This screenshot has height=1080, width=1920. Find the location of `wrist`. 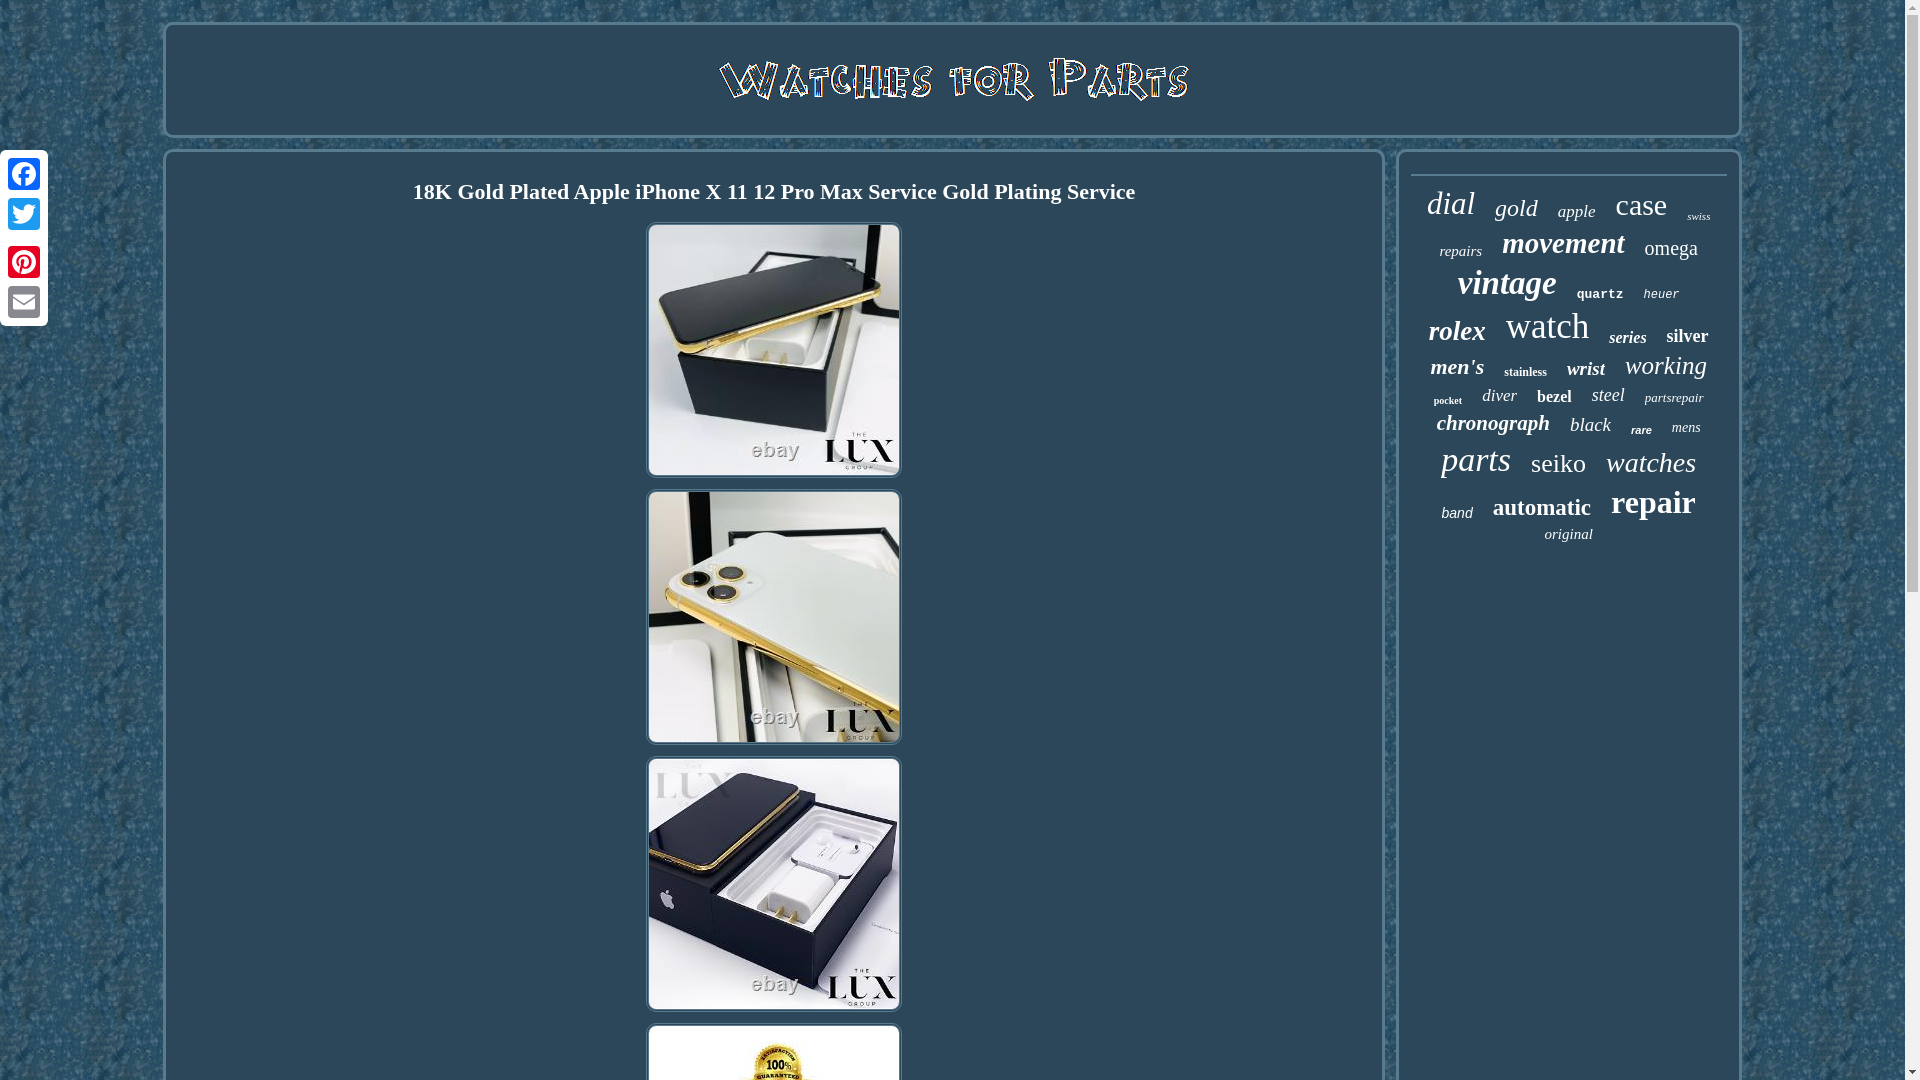

wrist is located at coordinates (1586, 368).